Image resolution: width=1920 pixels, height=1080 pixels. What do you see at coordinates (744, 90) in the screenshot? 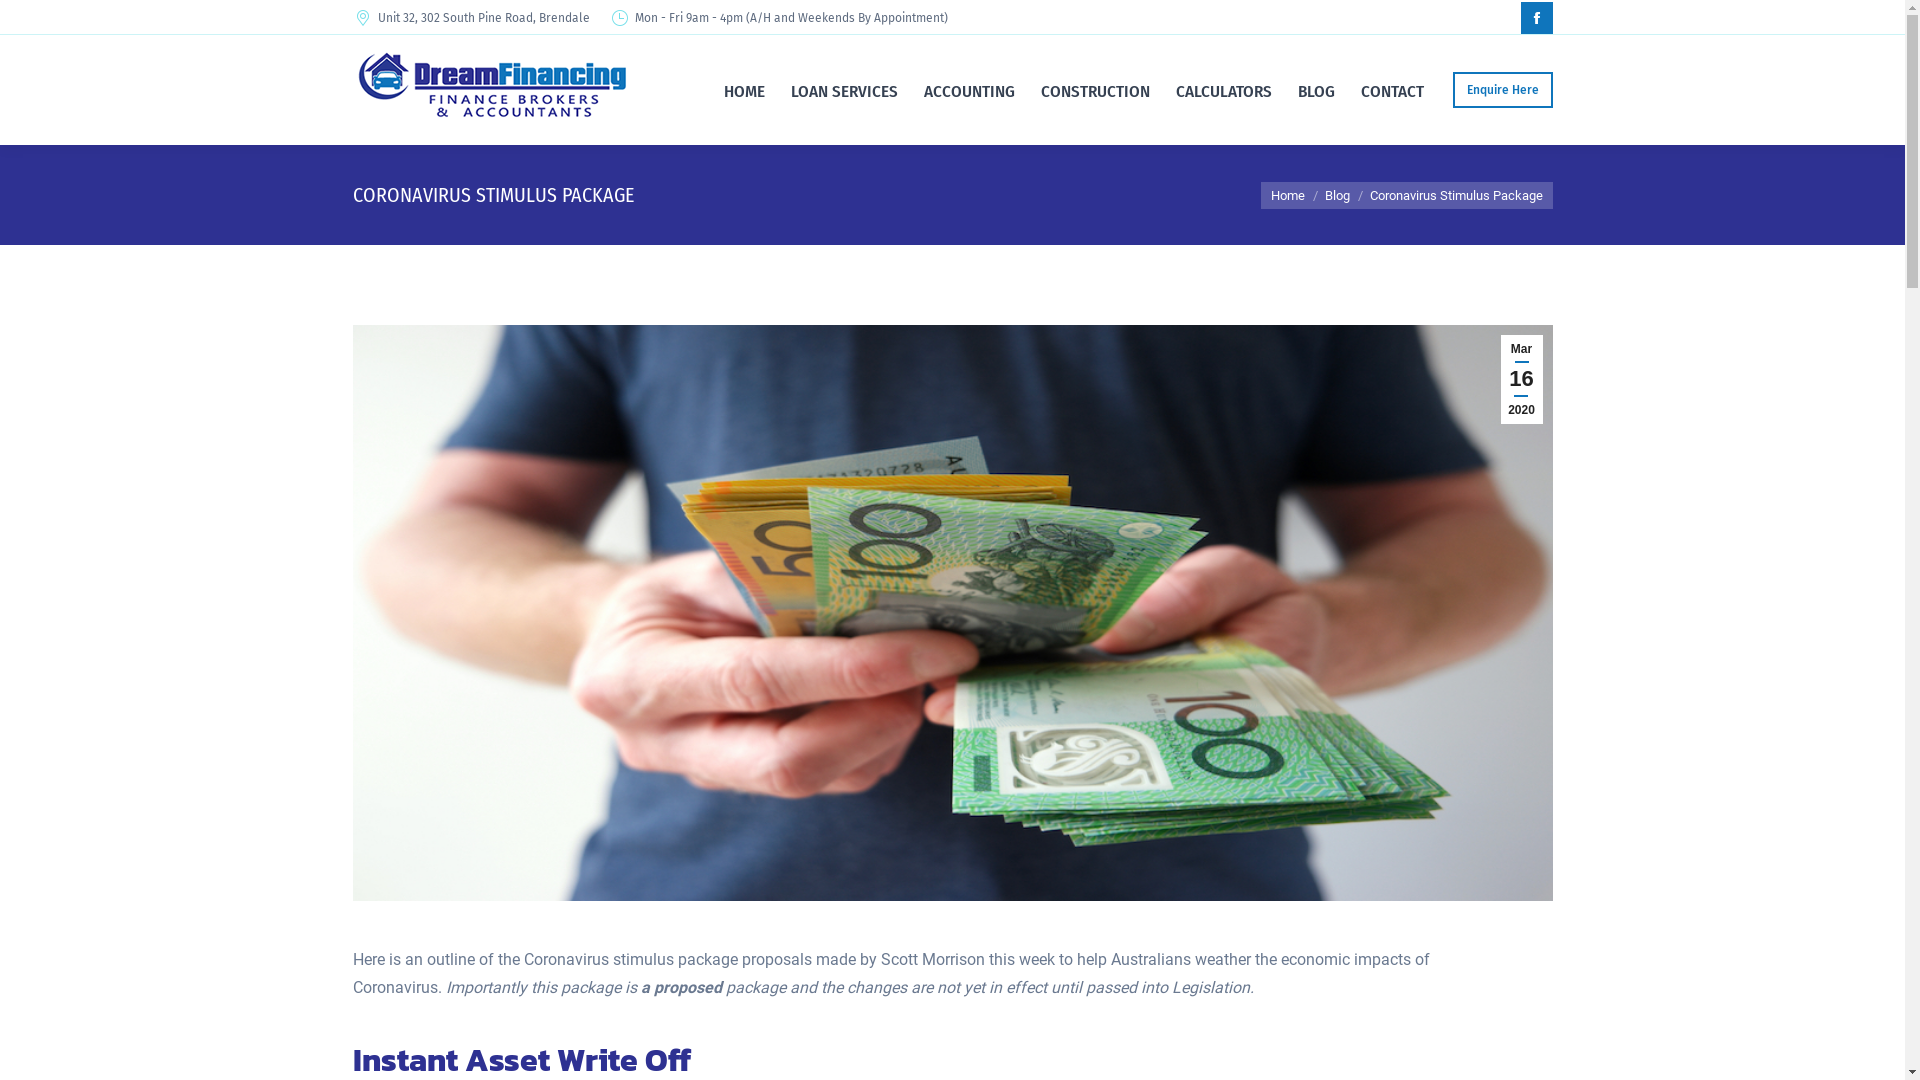
I see `HOME` at bounding box center [744, 90].